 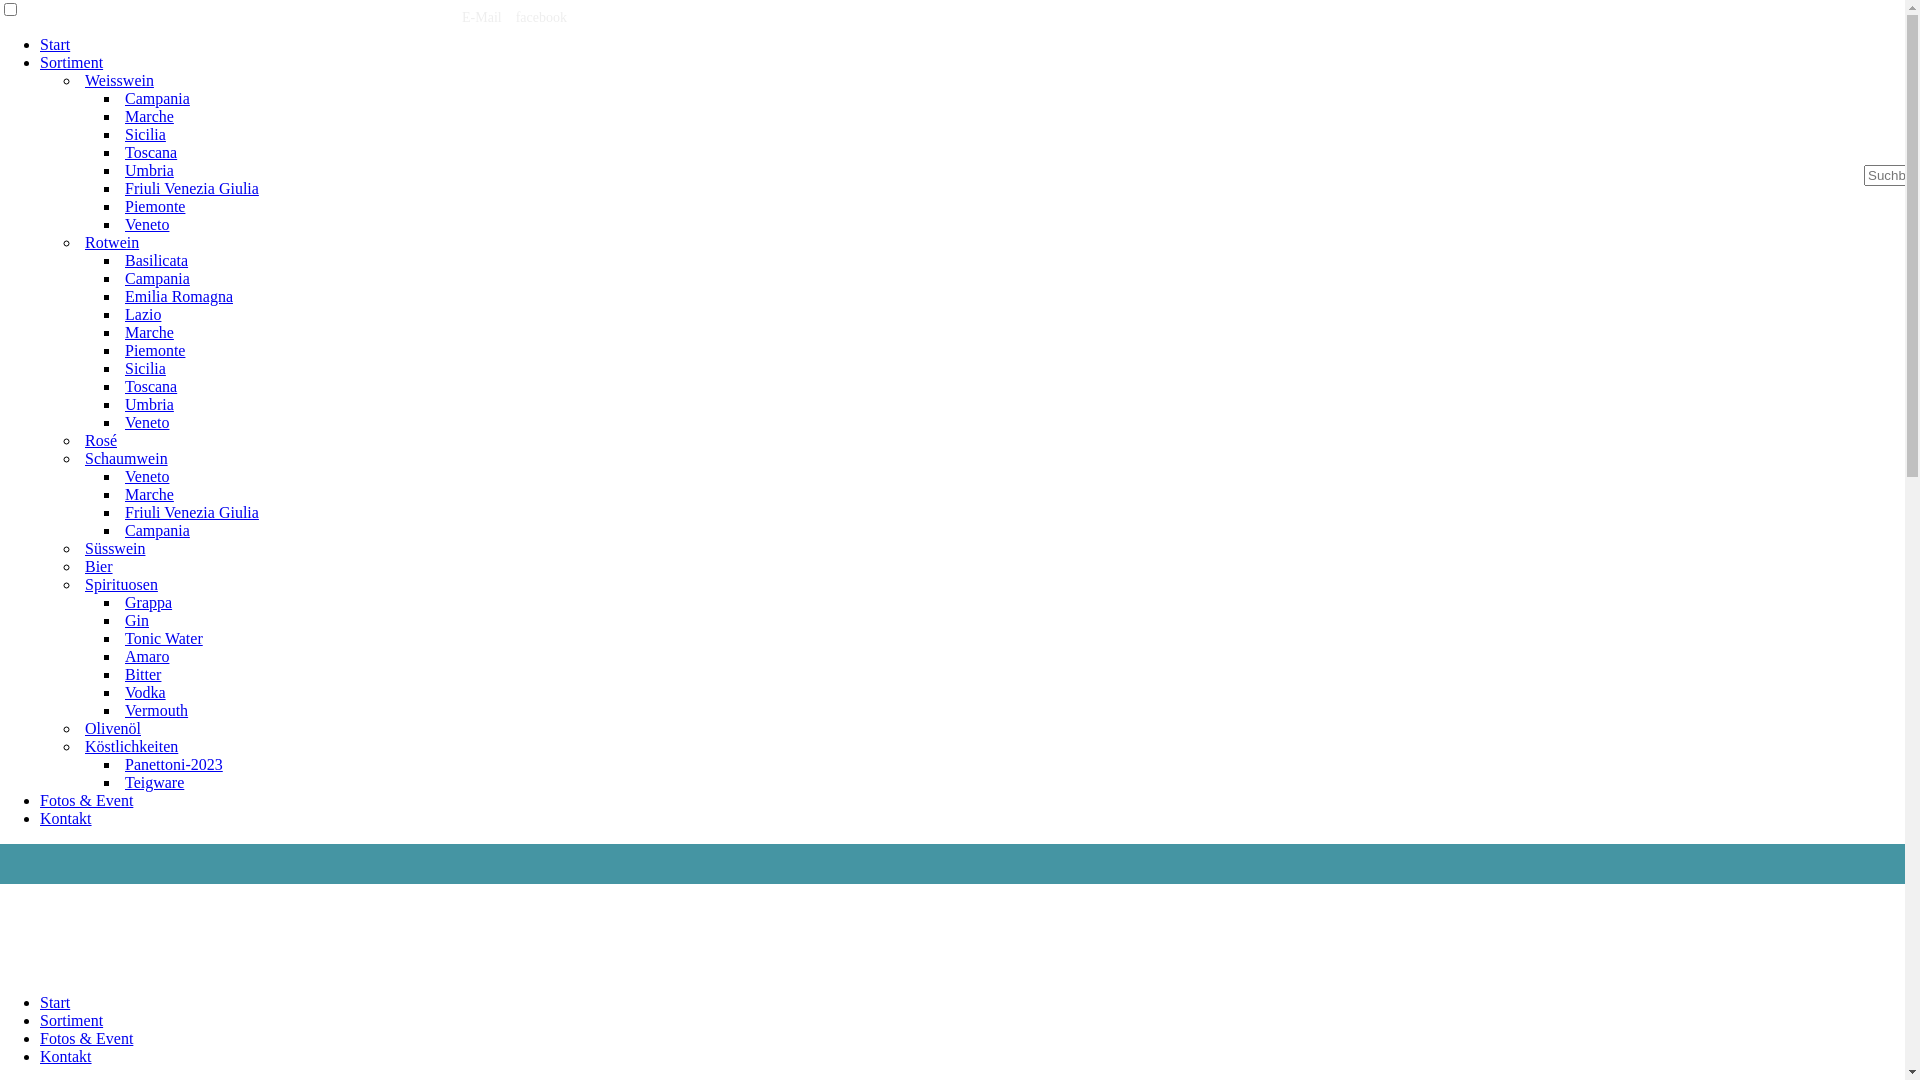 I want to click on Veneto, so click(x=147, y=224).